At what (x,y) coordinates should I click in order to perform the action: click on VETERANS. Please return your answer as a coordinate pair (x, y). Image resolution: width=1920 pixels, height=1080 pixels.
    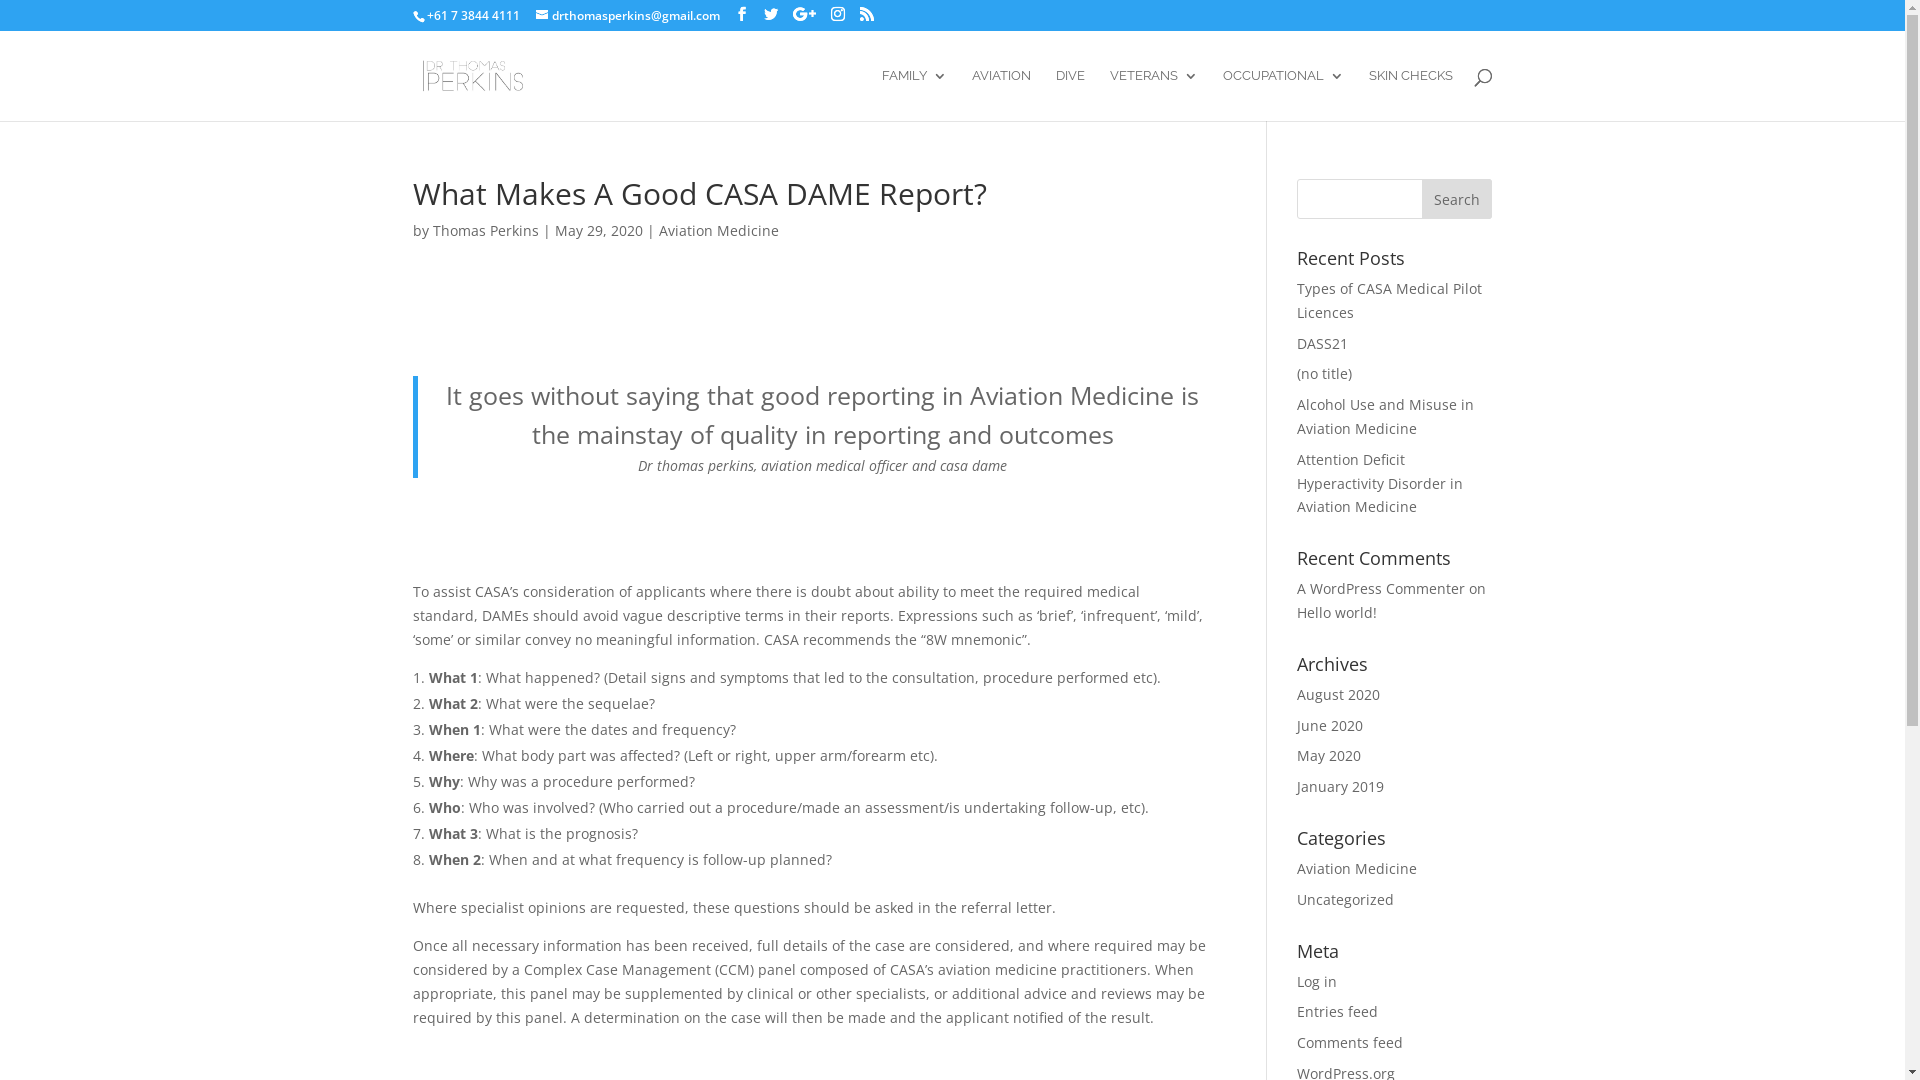
    Looking at the image, I should click on (1154, 95).